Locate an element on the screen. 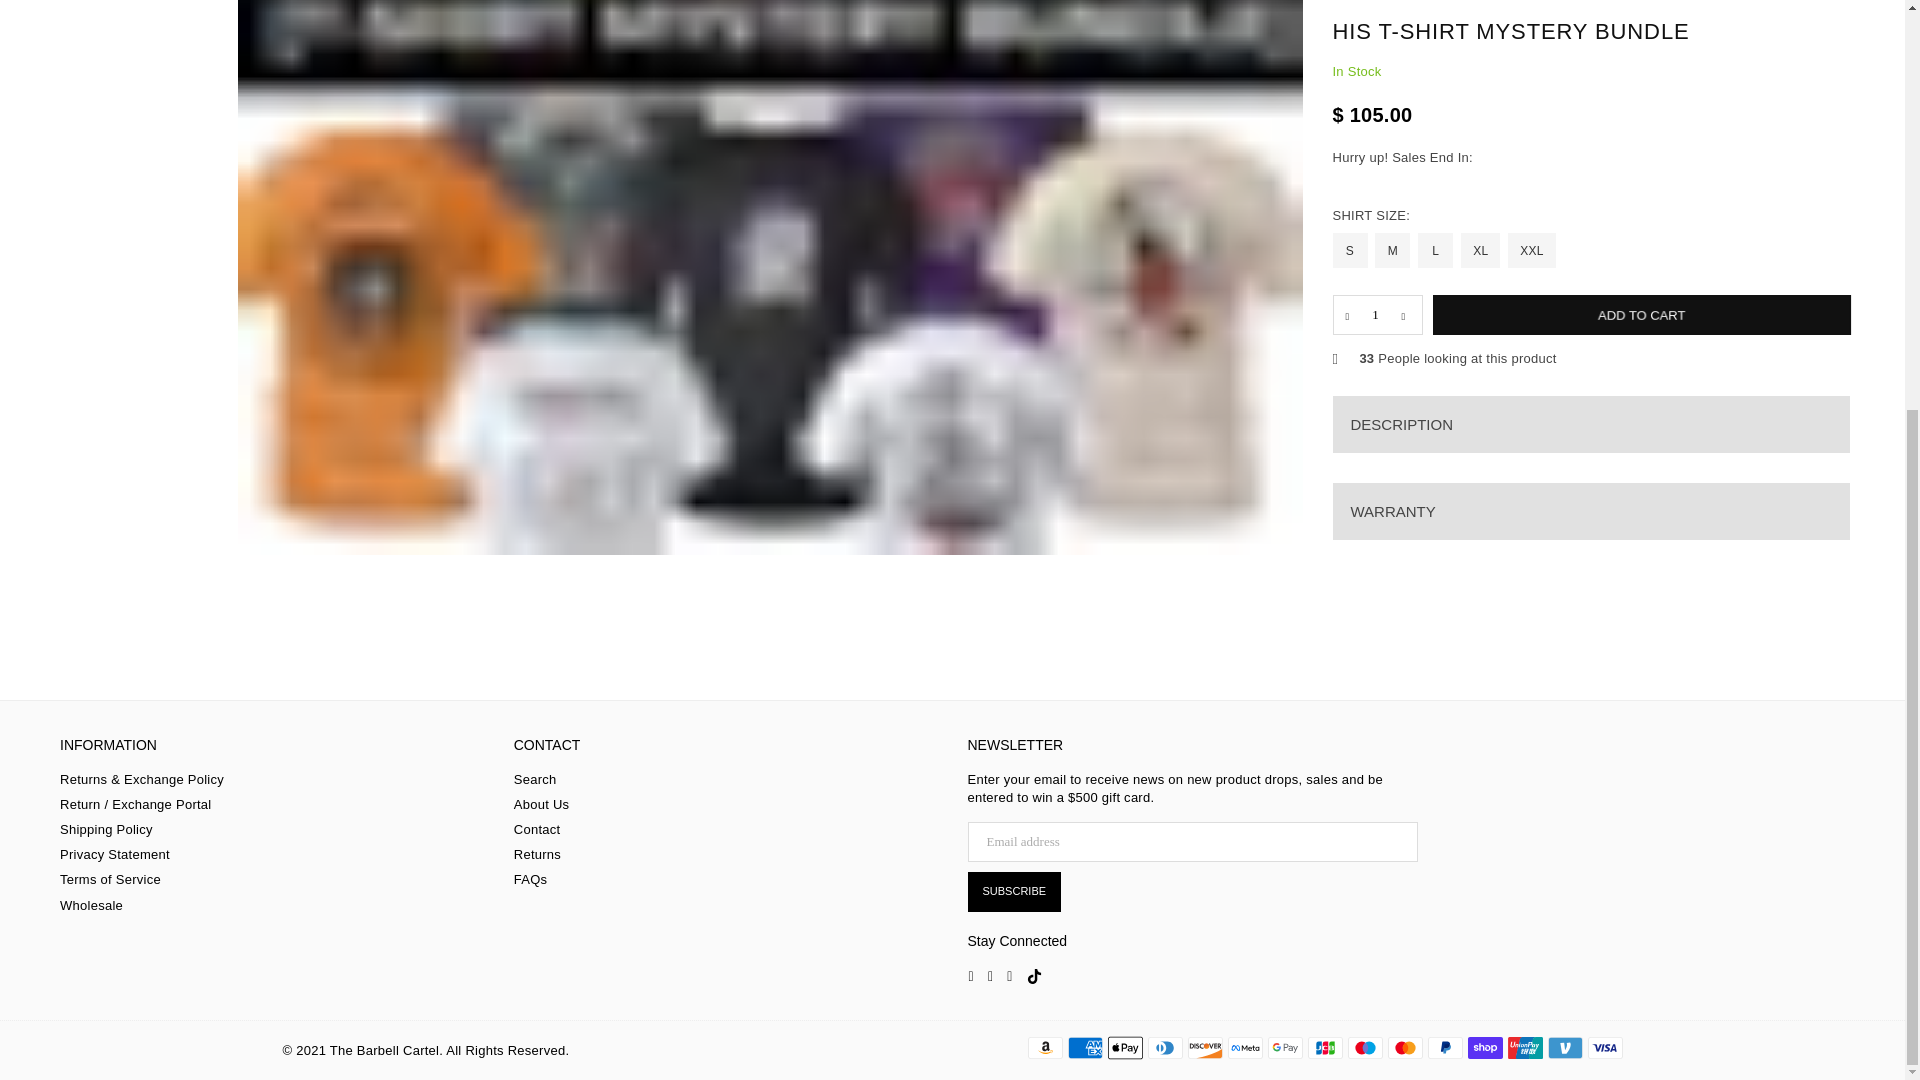 The width and height of the screenshot is (1920, 1080). The Barbell Cartel on TikTok is located at coordinates (1034, 975).